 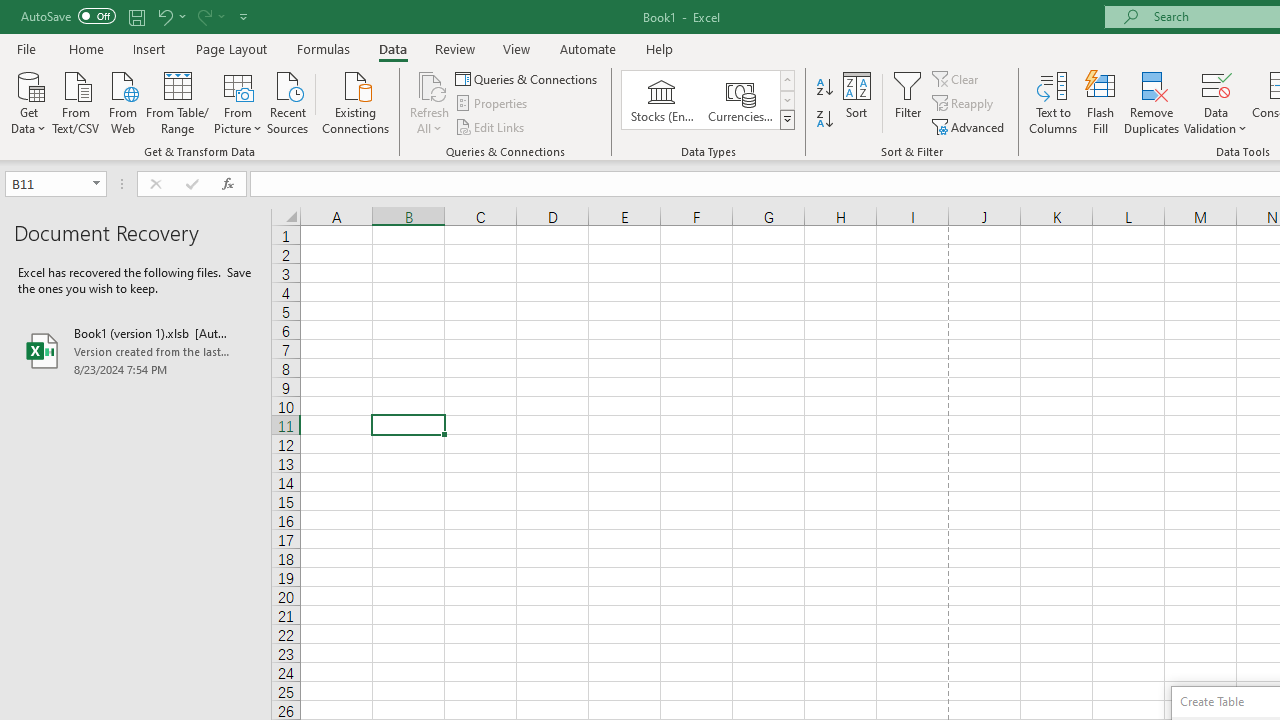 What do you see at coordinates (856, 102) in the screenshot?
I see `Sort...` at bounding box center [856, 102].